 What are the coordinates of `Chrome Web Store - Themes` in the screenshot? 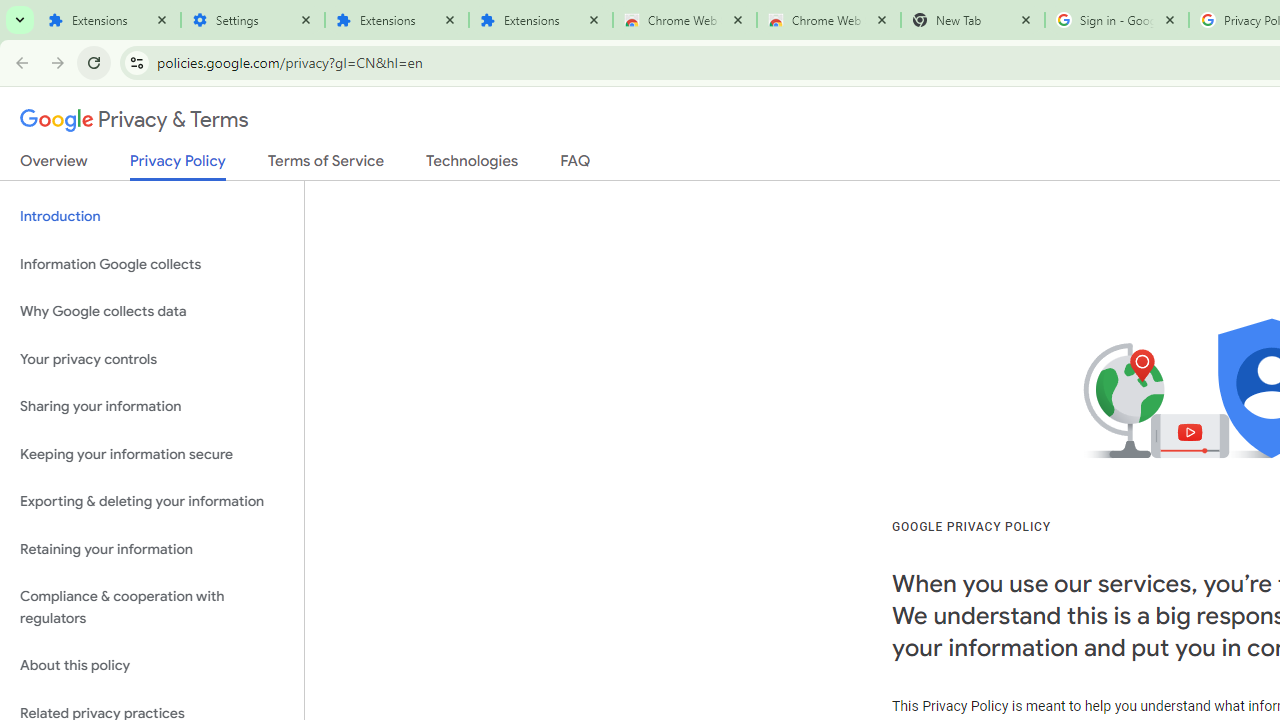 It's located at (828, 20).